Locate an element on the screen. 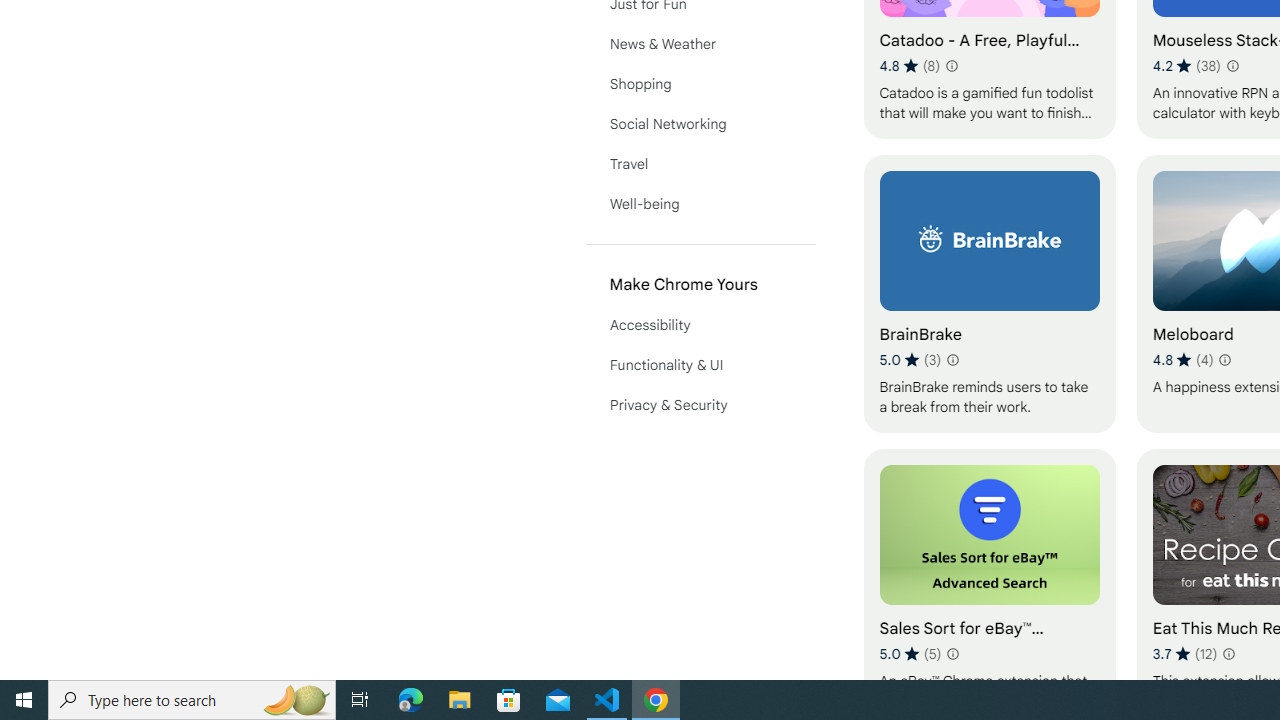 This screenshot has width=1280, height=720. Learn more about results and reviews "BrainBrake" is located at coordinates (952, 360).